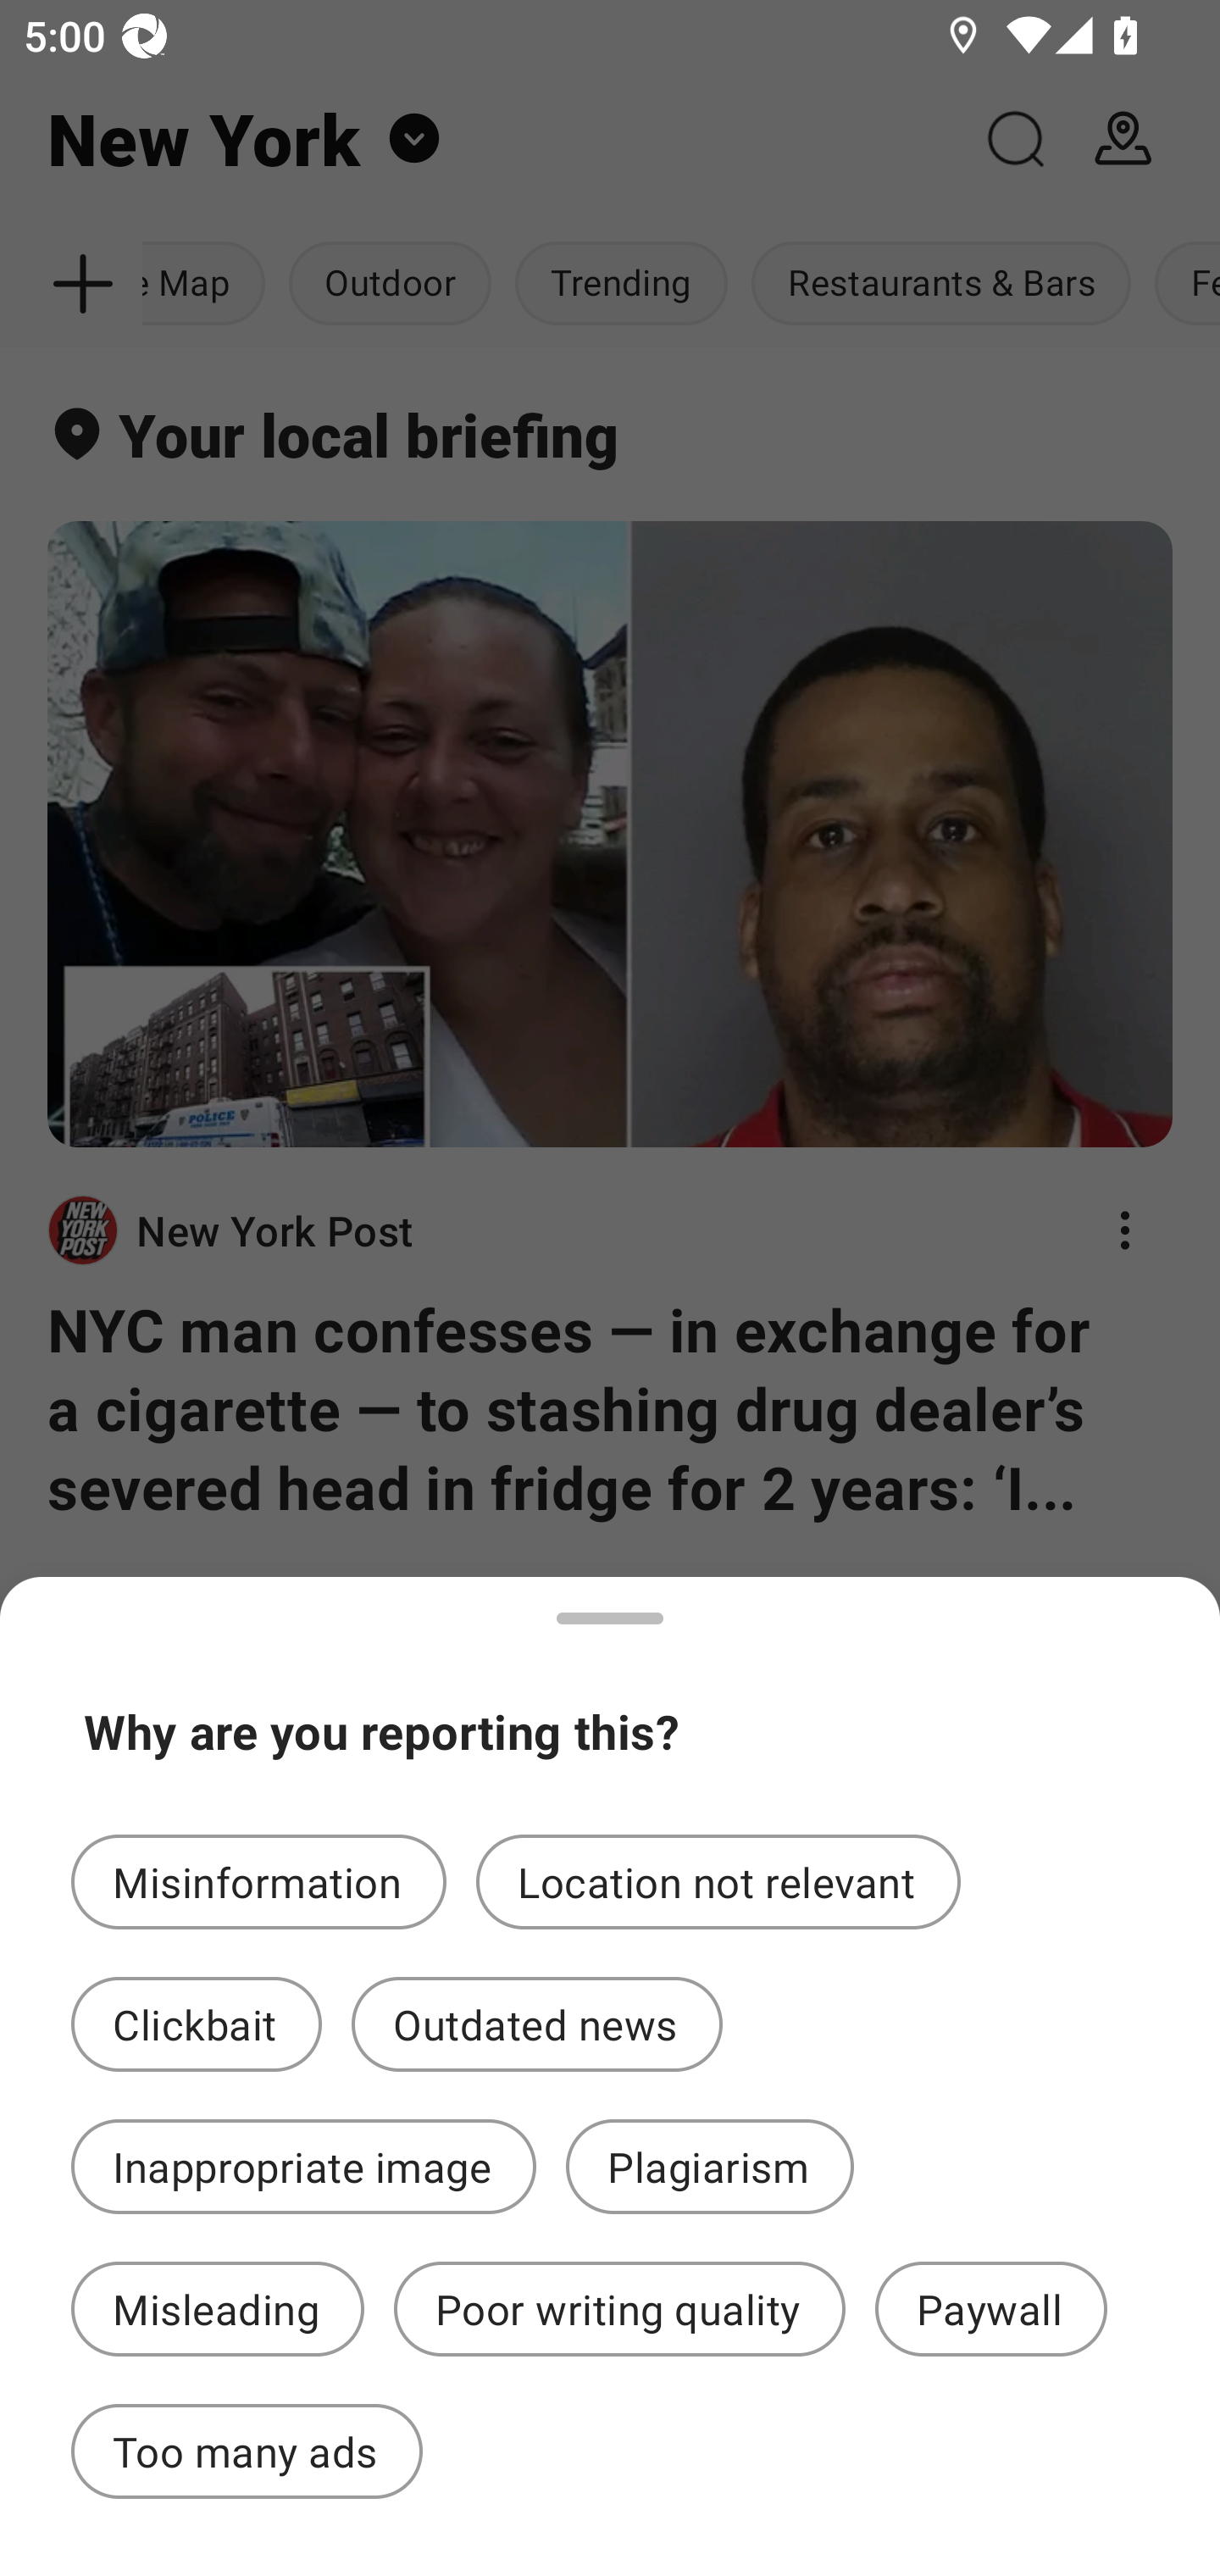 This screenshot has width=1220, height=2576. What do you see at coordinates (991, 2309) in the screenshot?
I see `Paywall` at bounding box center [991, 2309].